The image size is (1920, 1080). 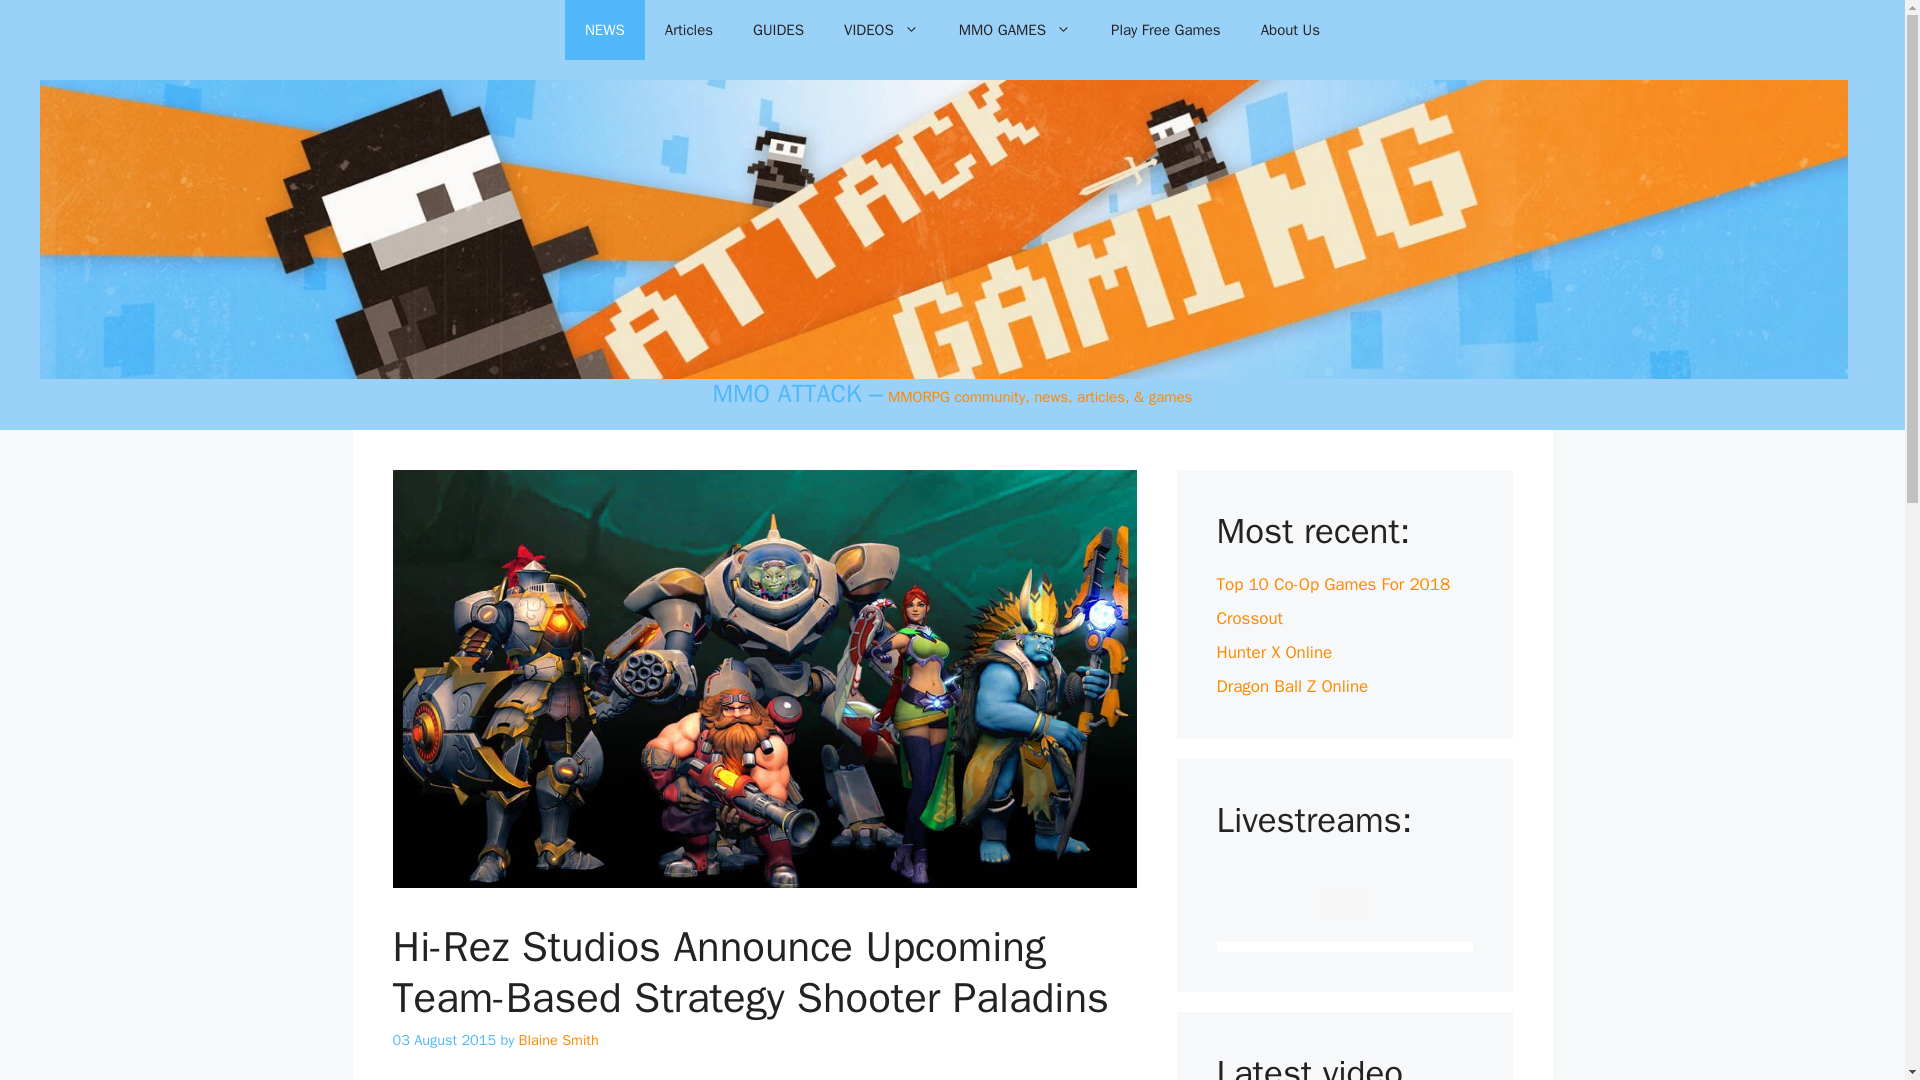 What do you see at coordinates (778, 30) in the screenshot?
I see `GUIDES` at bounding box center [778, 30].